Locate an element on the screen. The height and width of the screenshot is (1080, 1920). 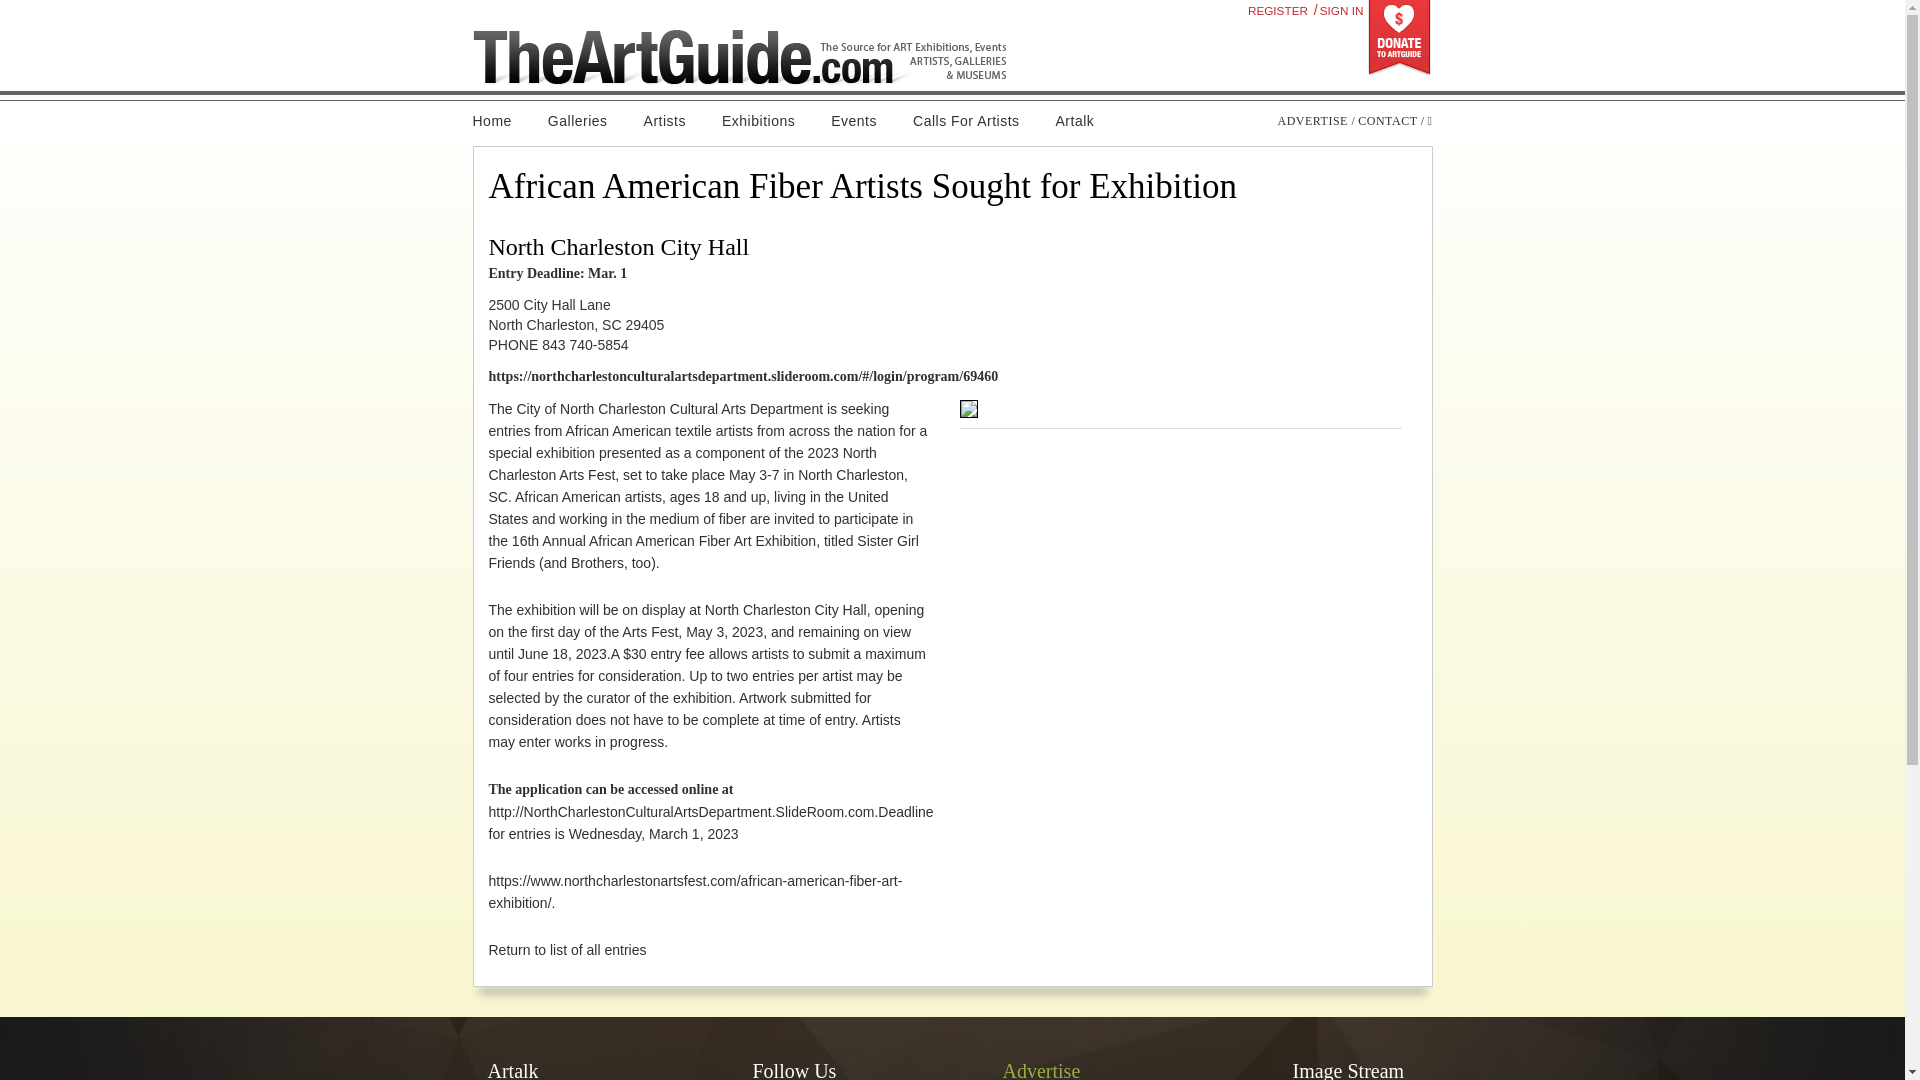
Galleries is located at coordinates (577, 121).